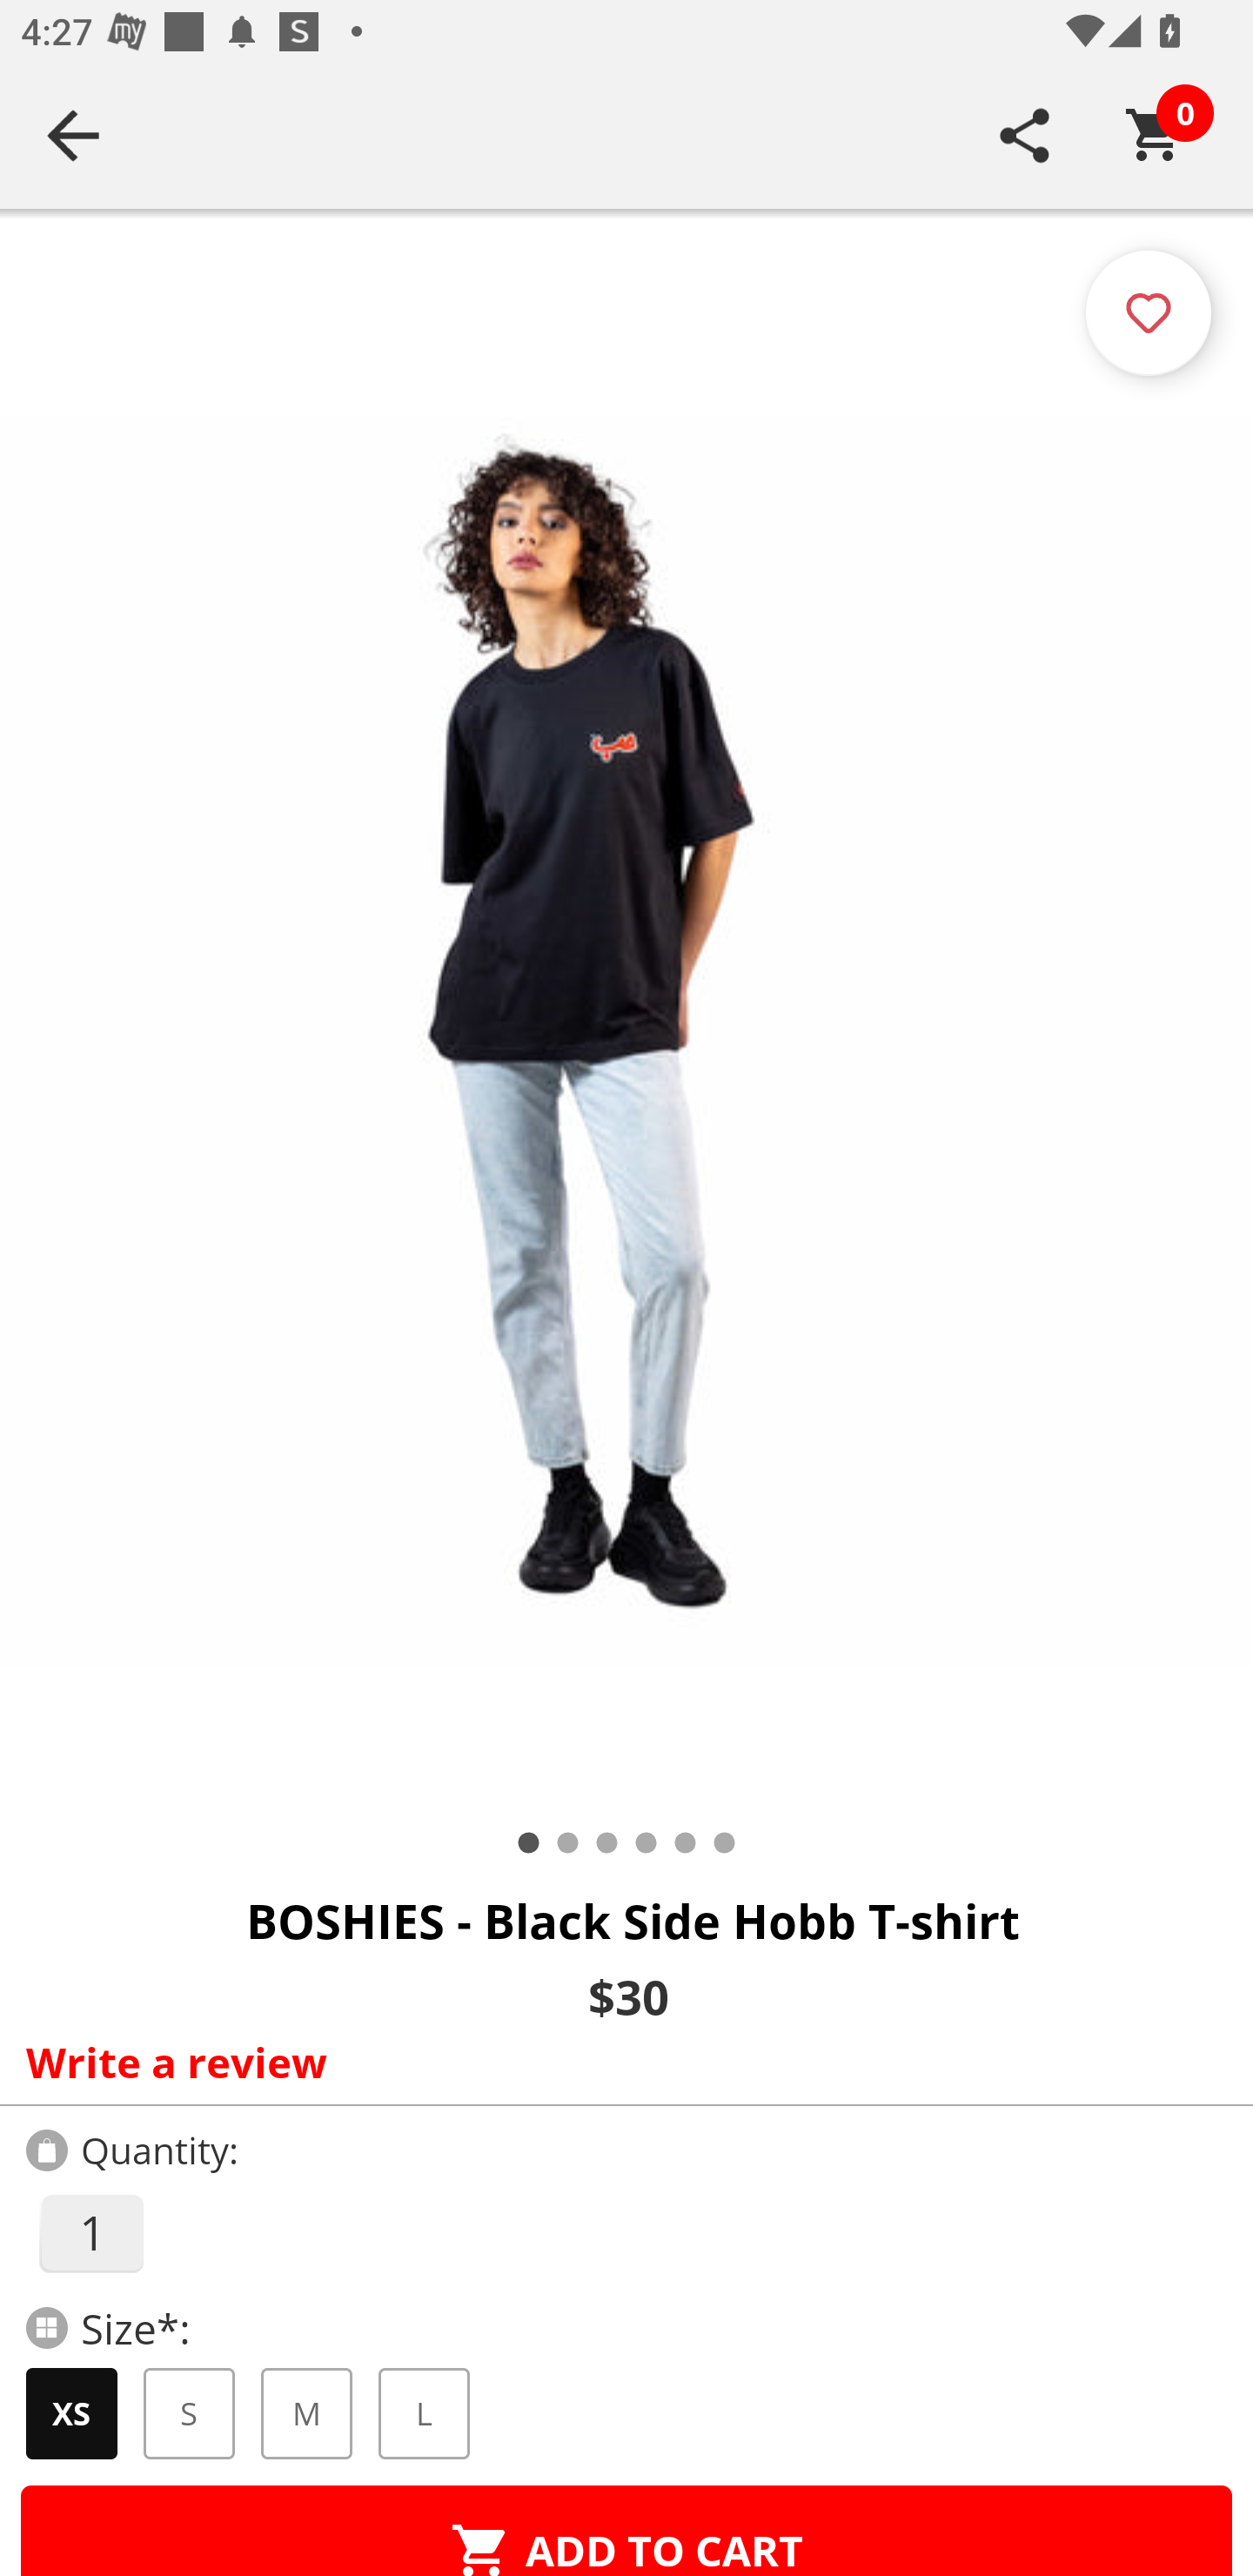 This screenshot has width=1253, height=2576. What do you see at coordinates (190, 2413) in the screenshot?
I see `S` at bounding box center [190, 2413].